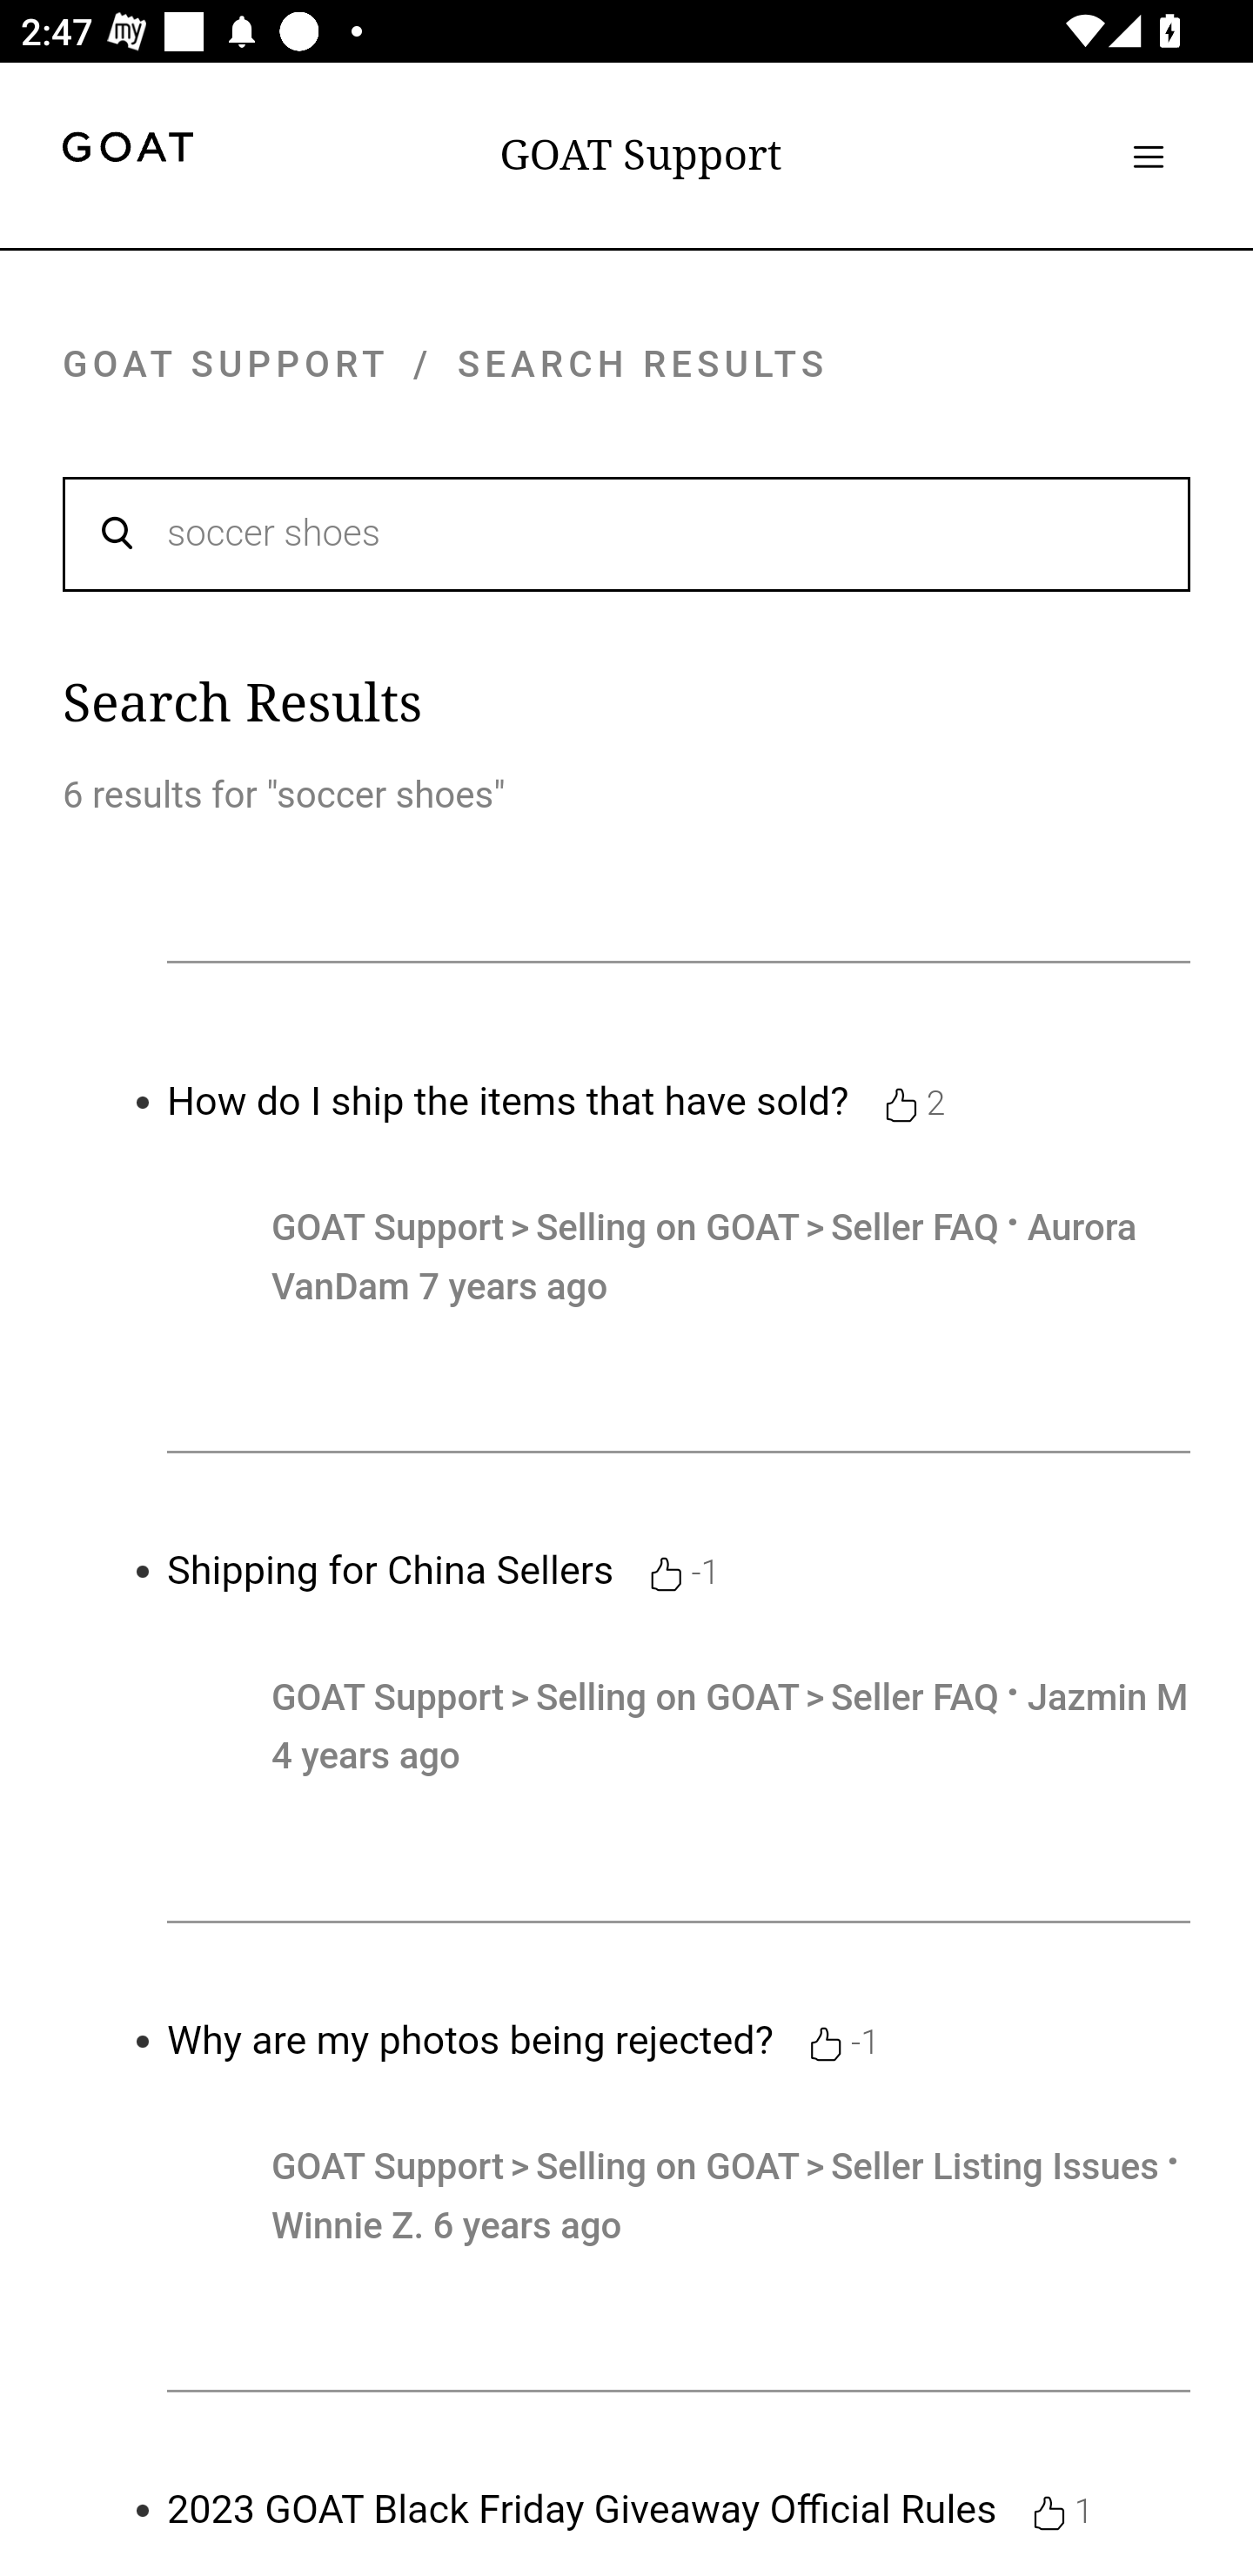  I want to click on Toggle navigation menu, so click(1148, 156).